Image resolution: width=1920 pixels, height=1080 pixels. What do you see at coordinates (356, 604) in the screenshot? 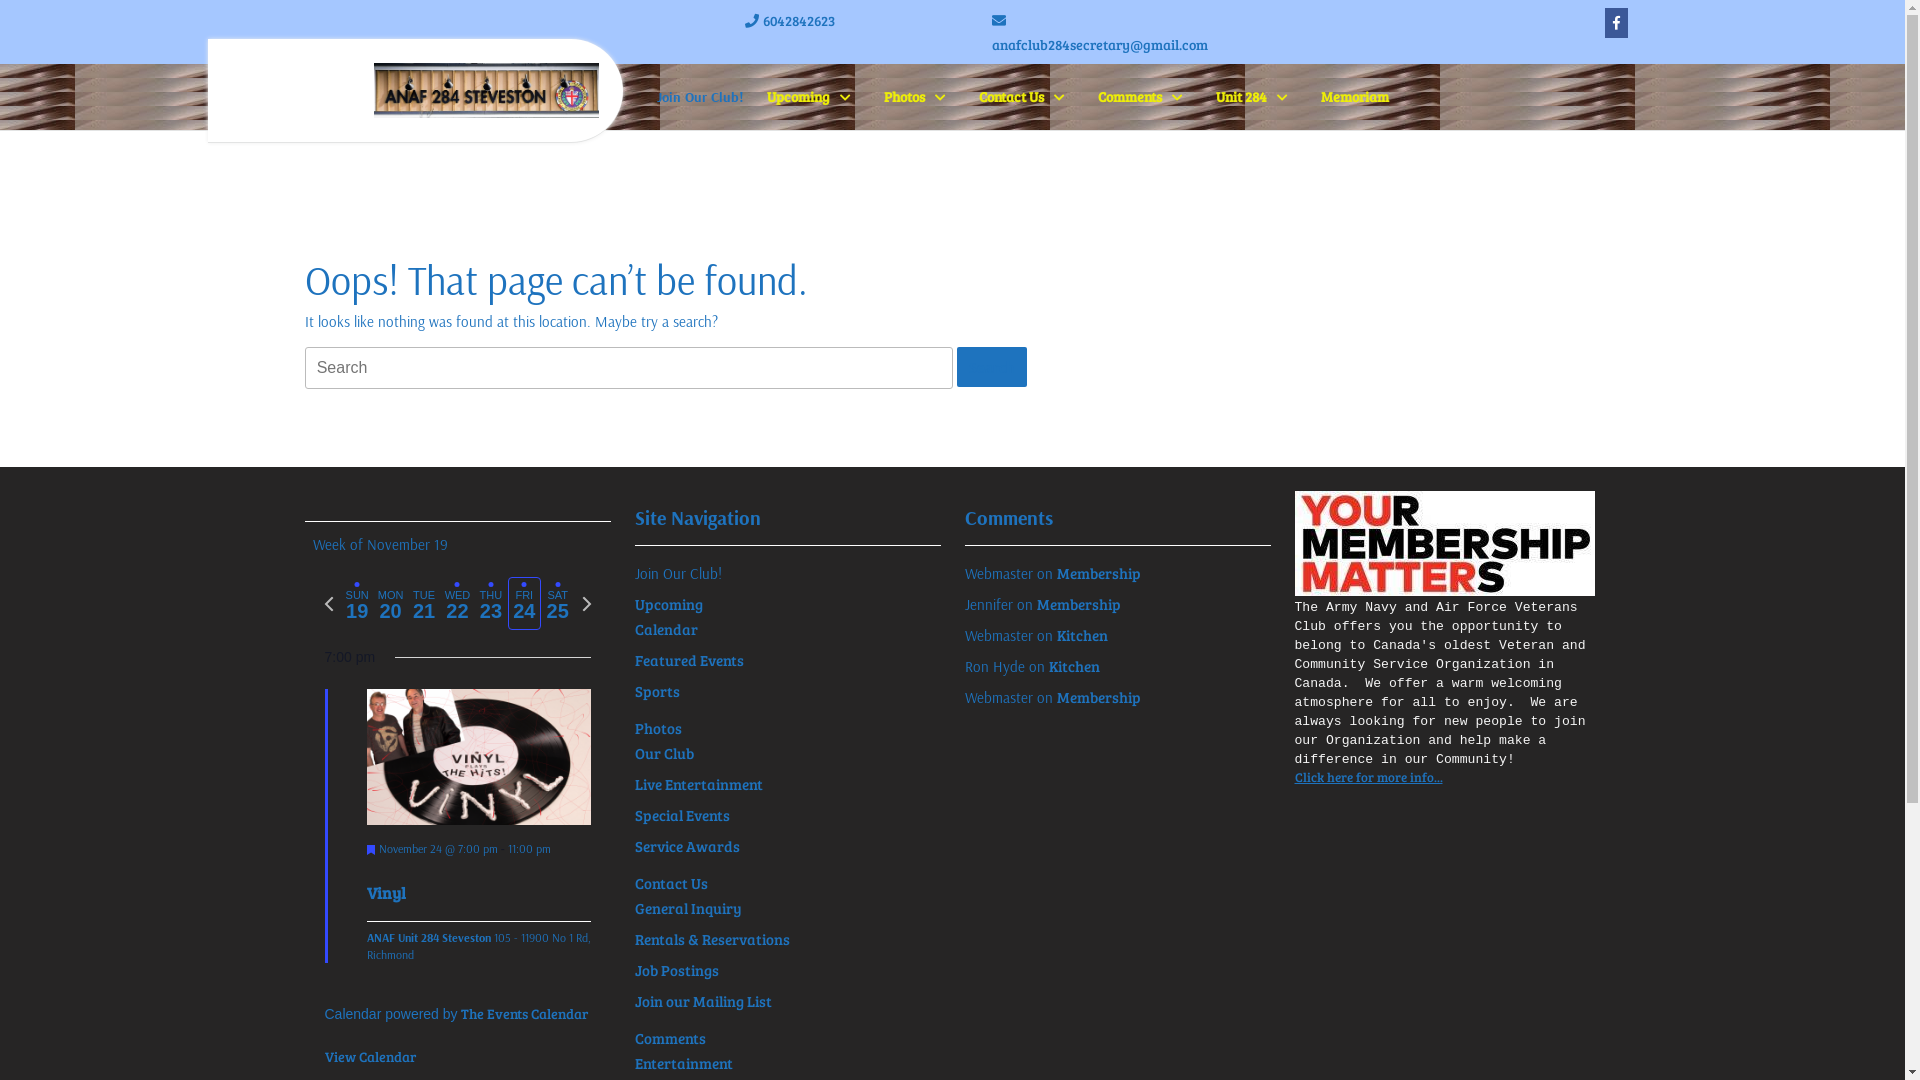
I see `SUN
19` at bounding box center [356, 604].